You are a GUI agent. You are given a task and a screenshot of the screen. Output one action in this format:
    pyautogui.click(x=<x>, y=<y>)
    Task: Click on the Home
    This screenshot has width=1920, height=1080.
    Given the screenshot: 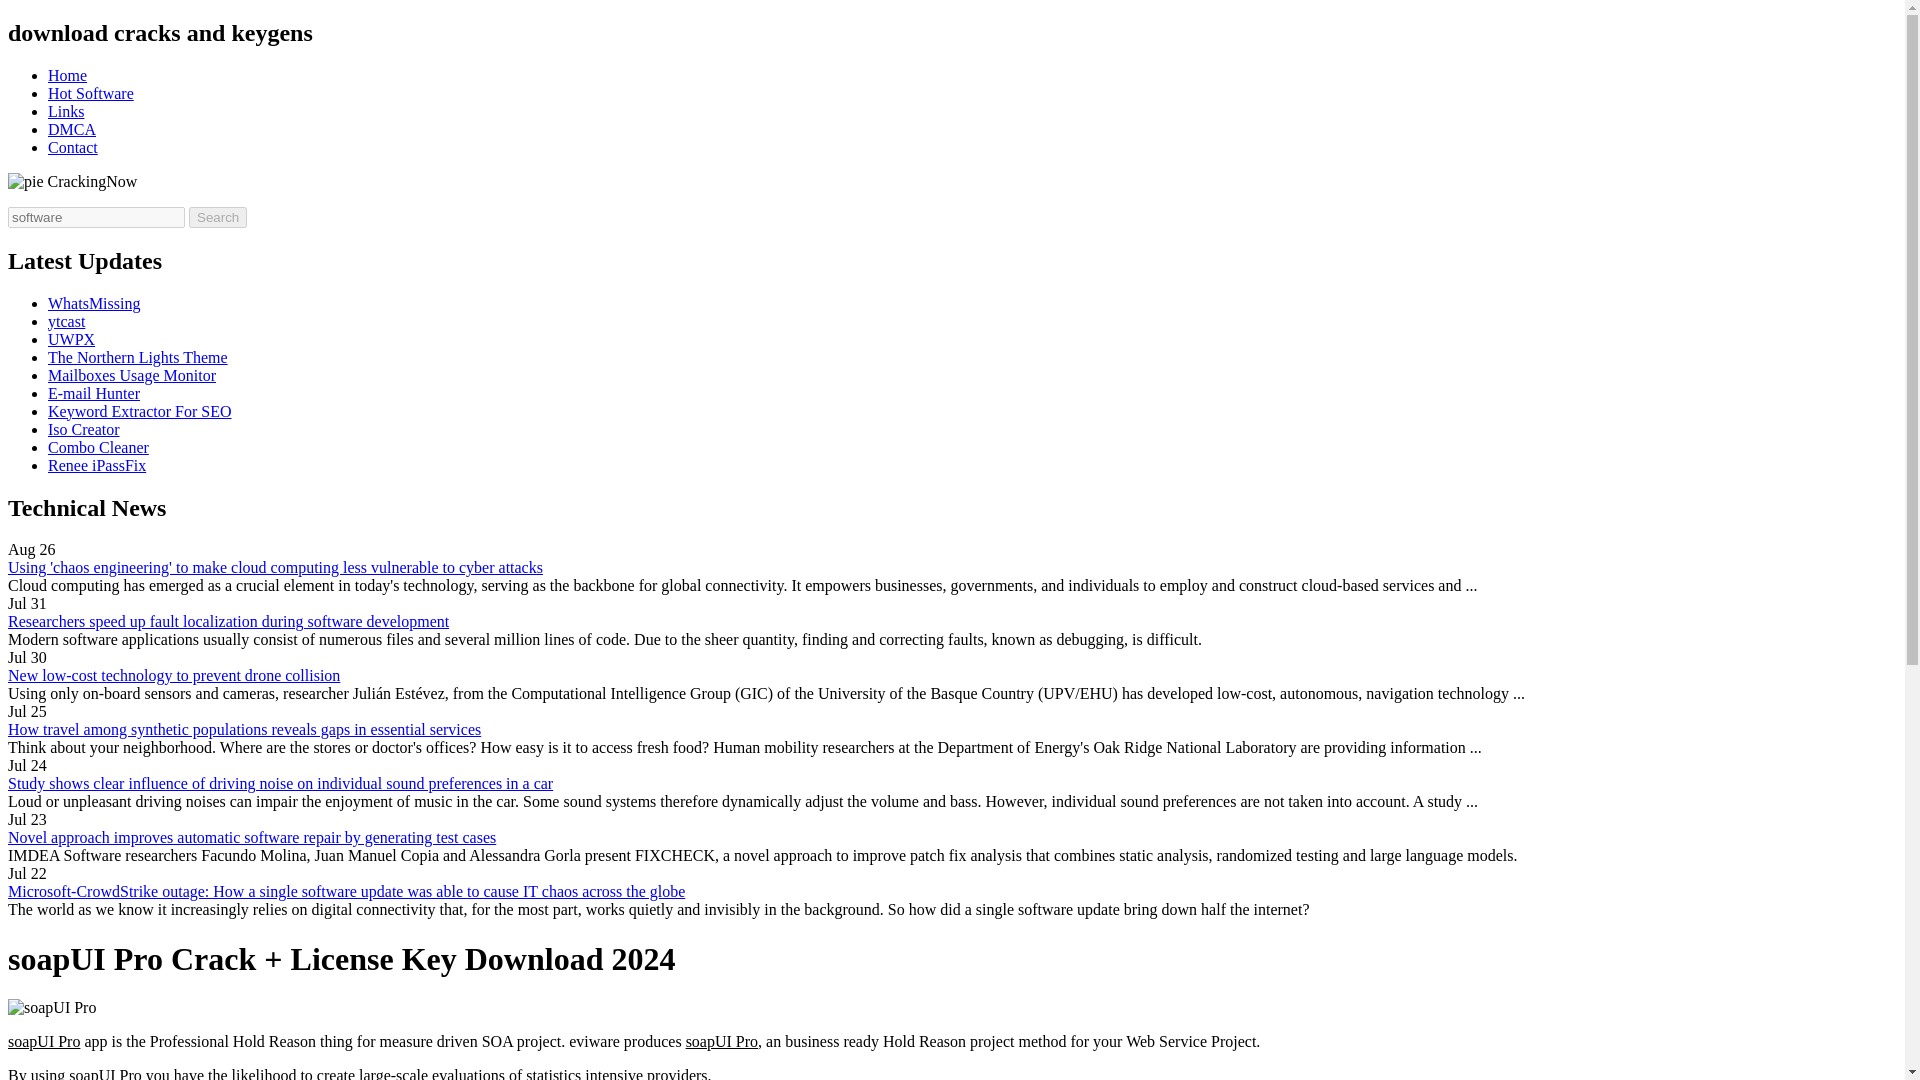 What is the action you would take?
    pyautogui.click(x=67, y=75)
    